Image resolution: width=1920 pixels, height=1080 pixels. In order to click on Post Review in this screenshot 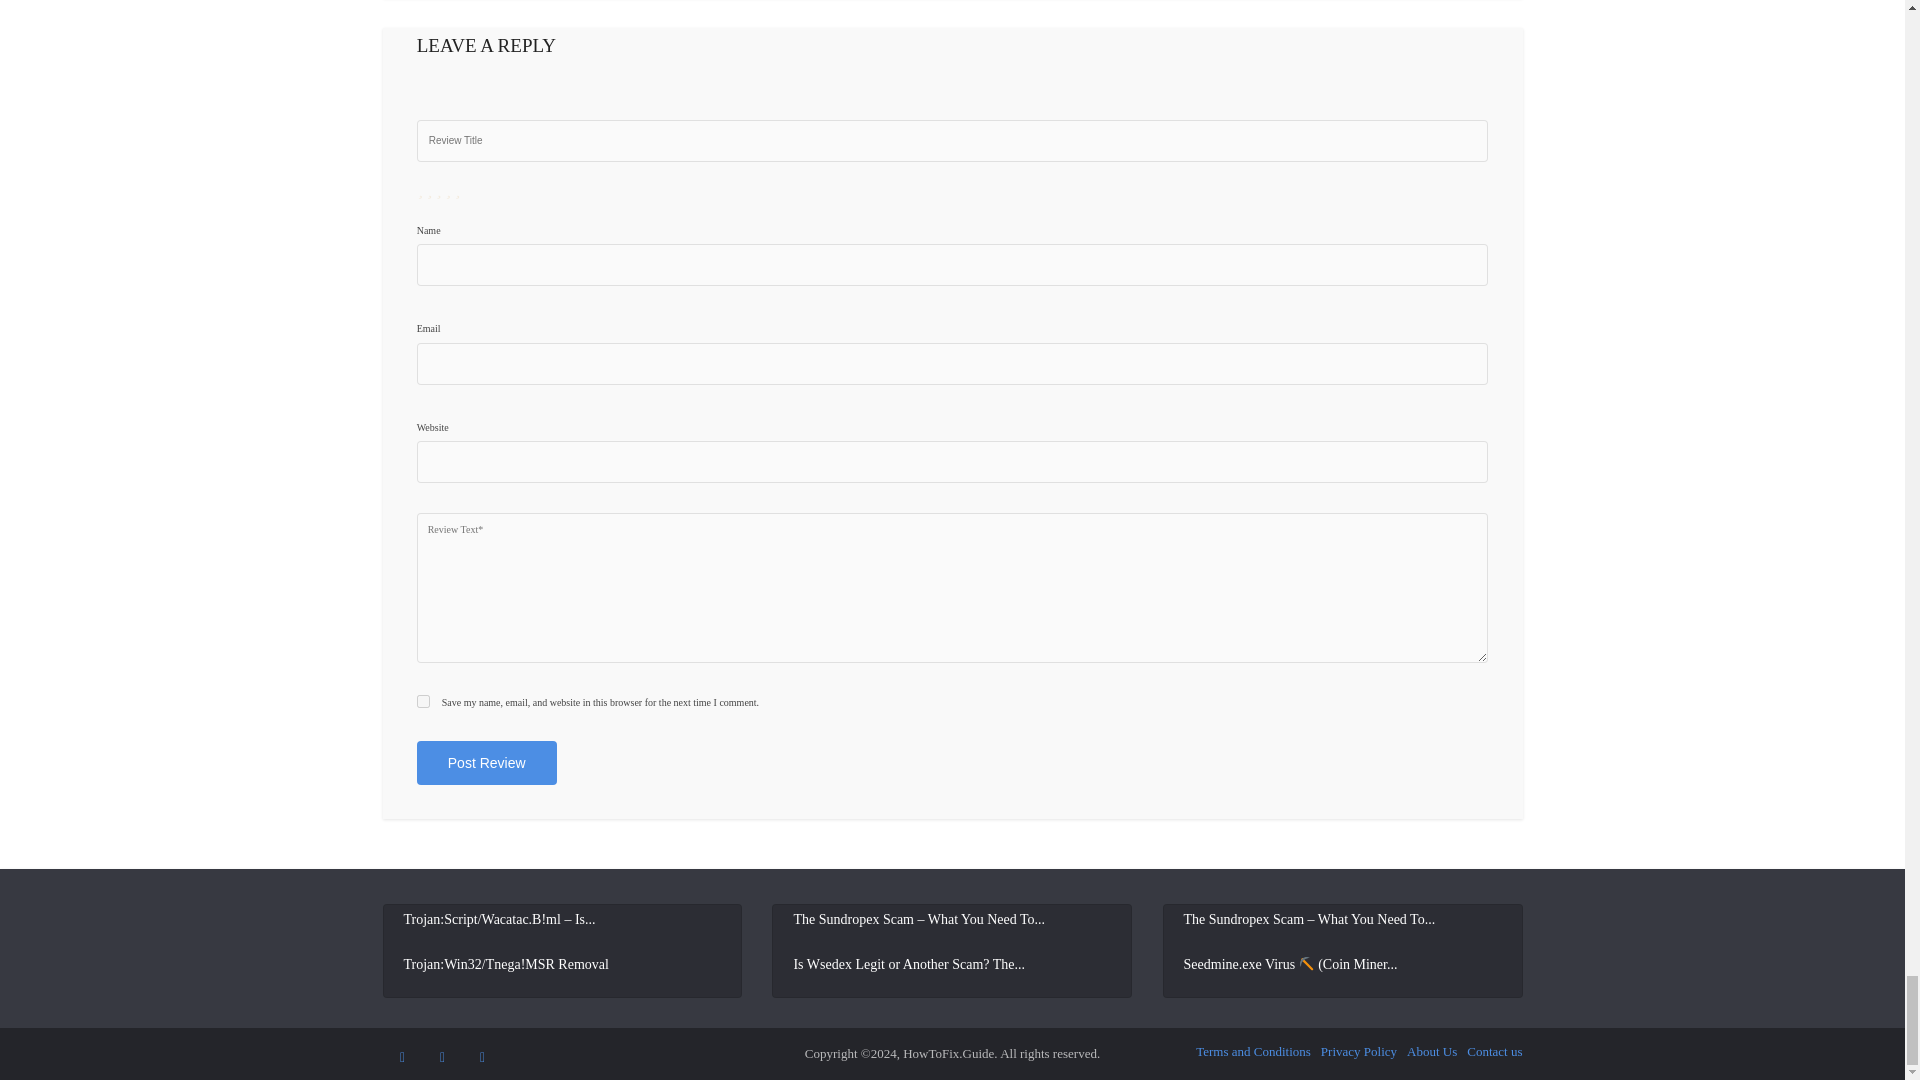, I will do `click(486, 762)`.